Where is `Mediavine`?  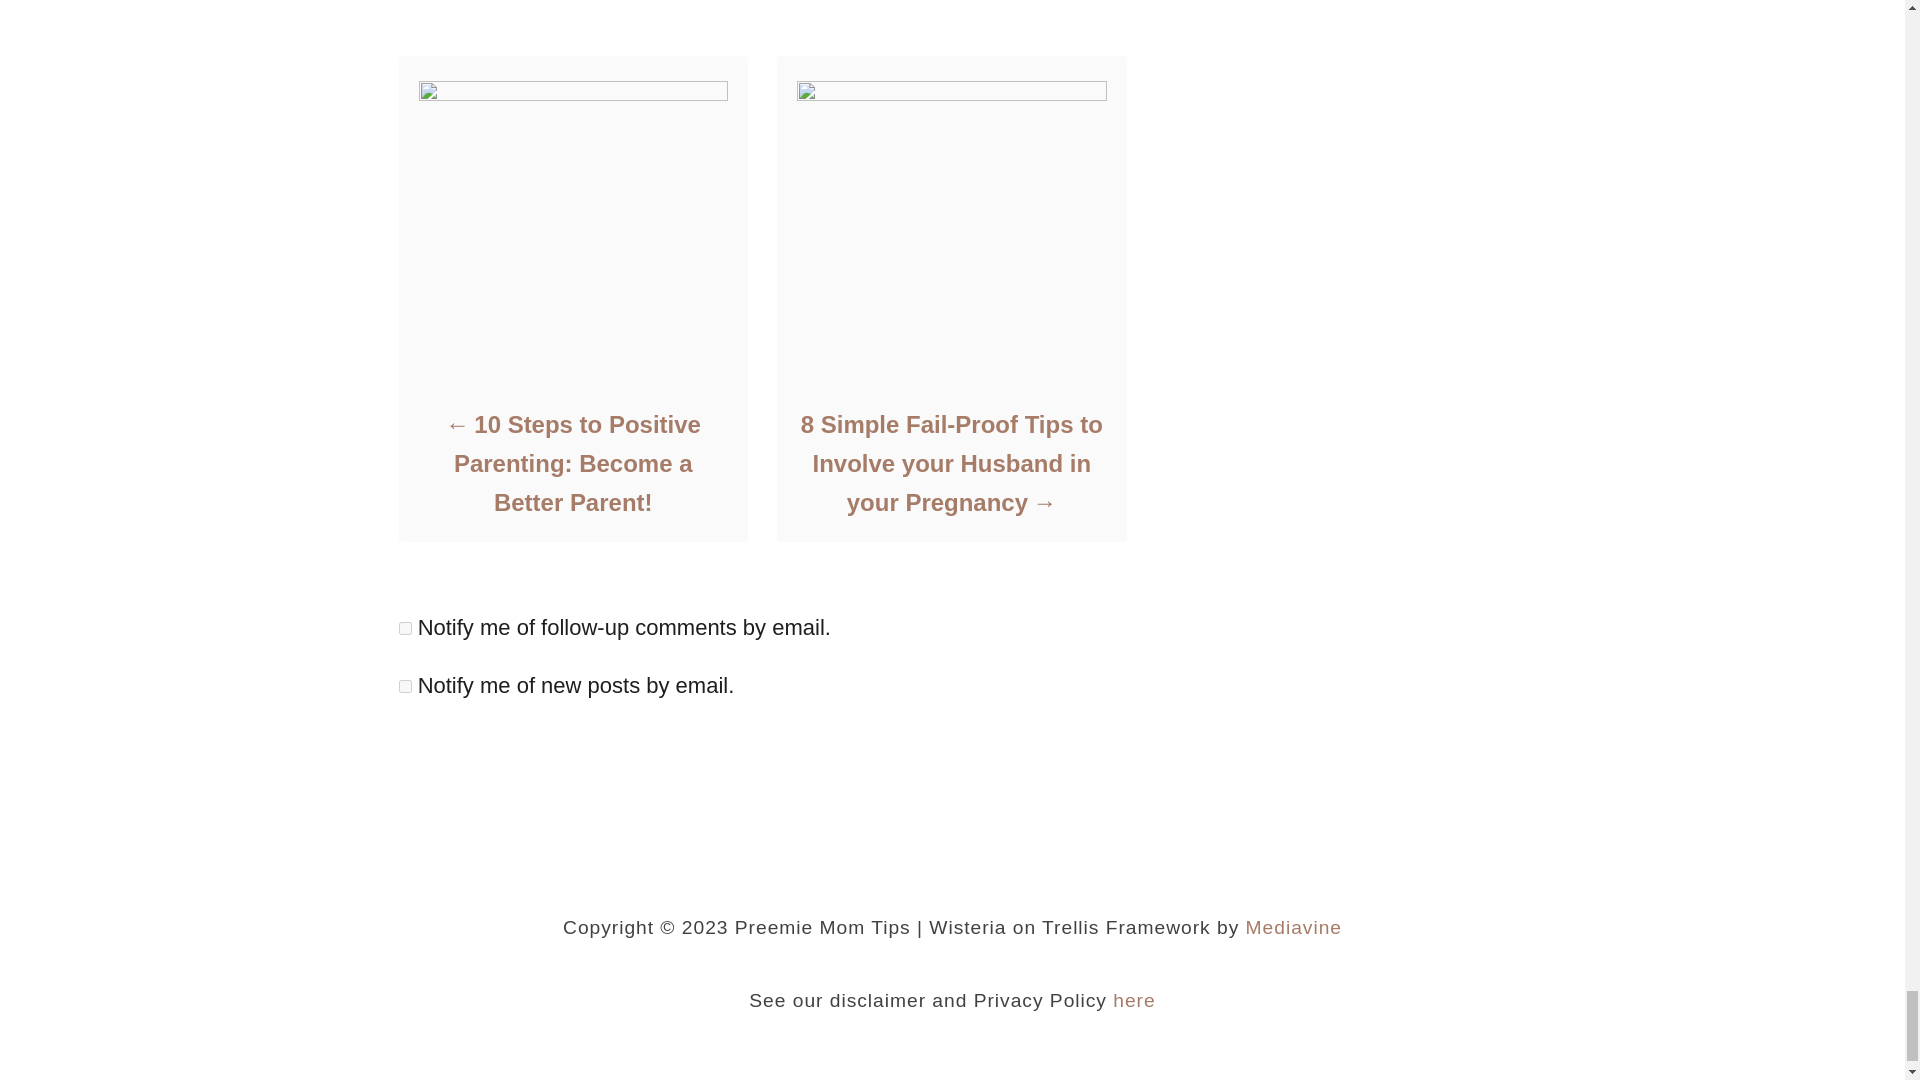
Mediavine is located at coordinates (1294, 927).